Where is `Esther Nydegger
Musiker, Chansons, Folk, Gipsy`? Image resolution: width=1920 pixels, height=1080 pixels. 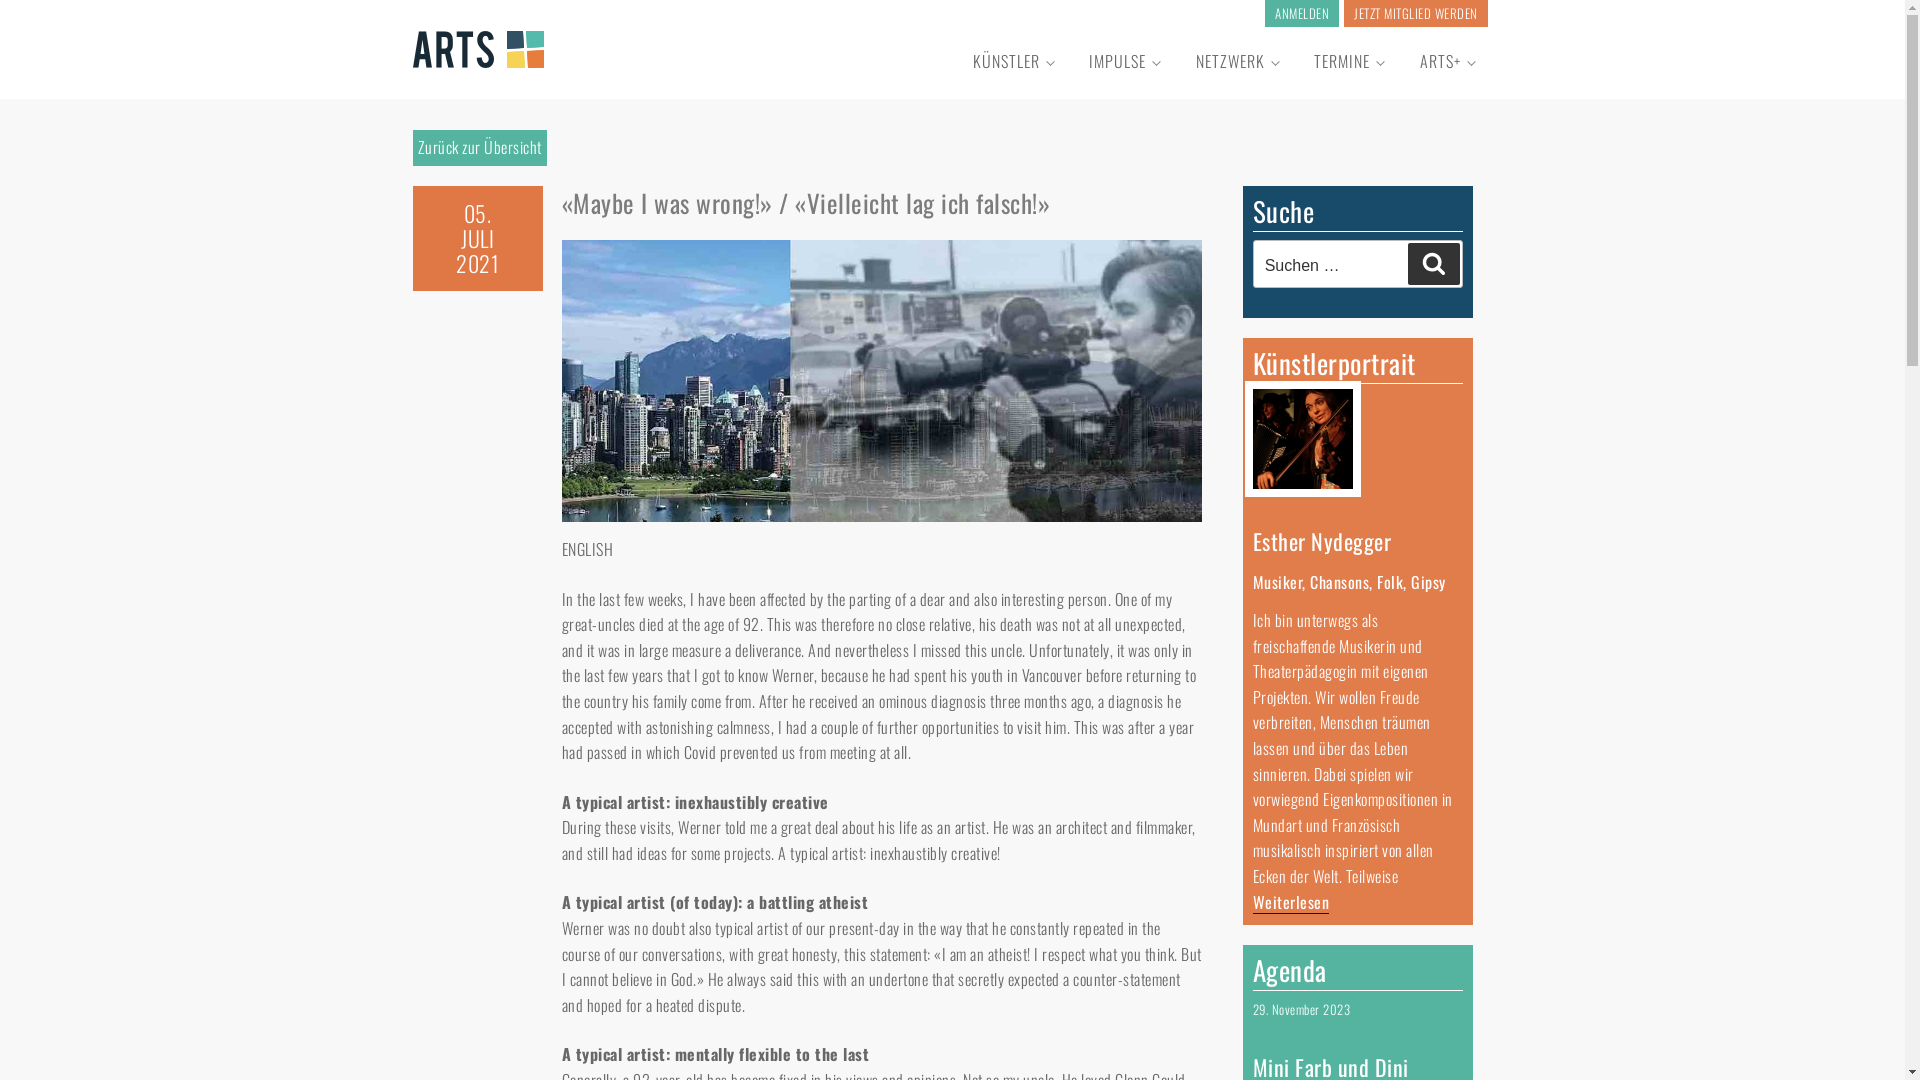 Esther Nydegger
Musiker, Chansons, Folk, Gipsy is located at coordinates (1357, 492).